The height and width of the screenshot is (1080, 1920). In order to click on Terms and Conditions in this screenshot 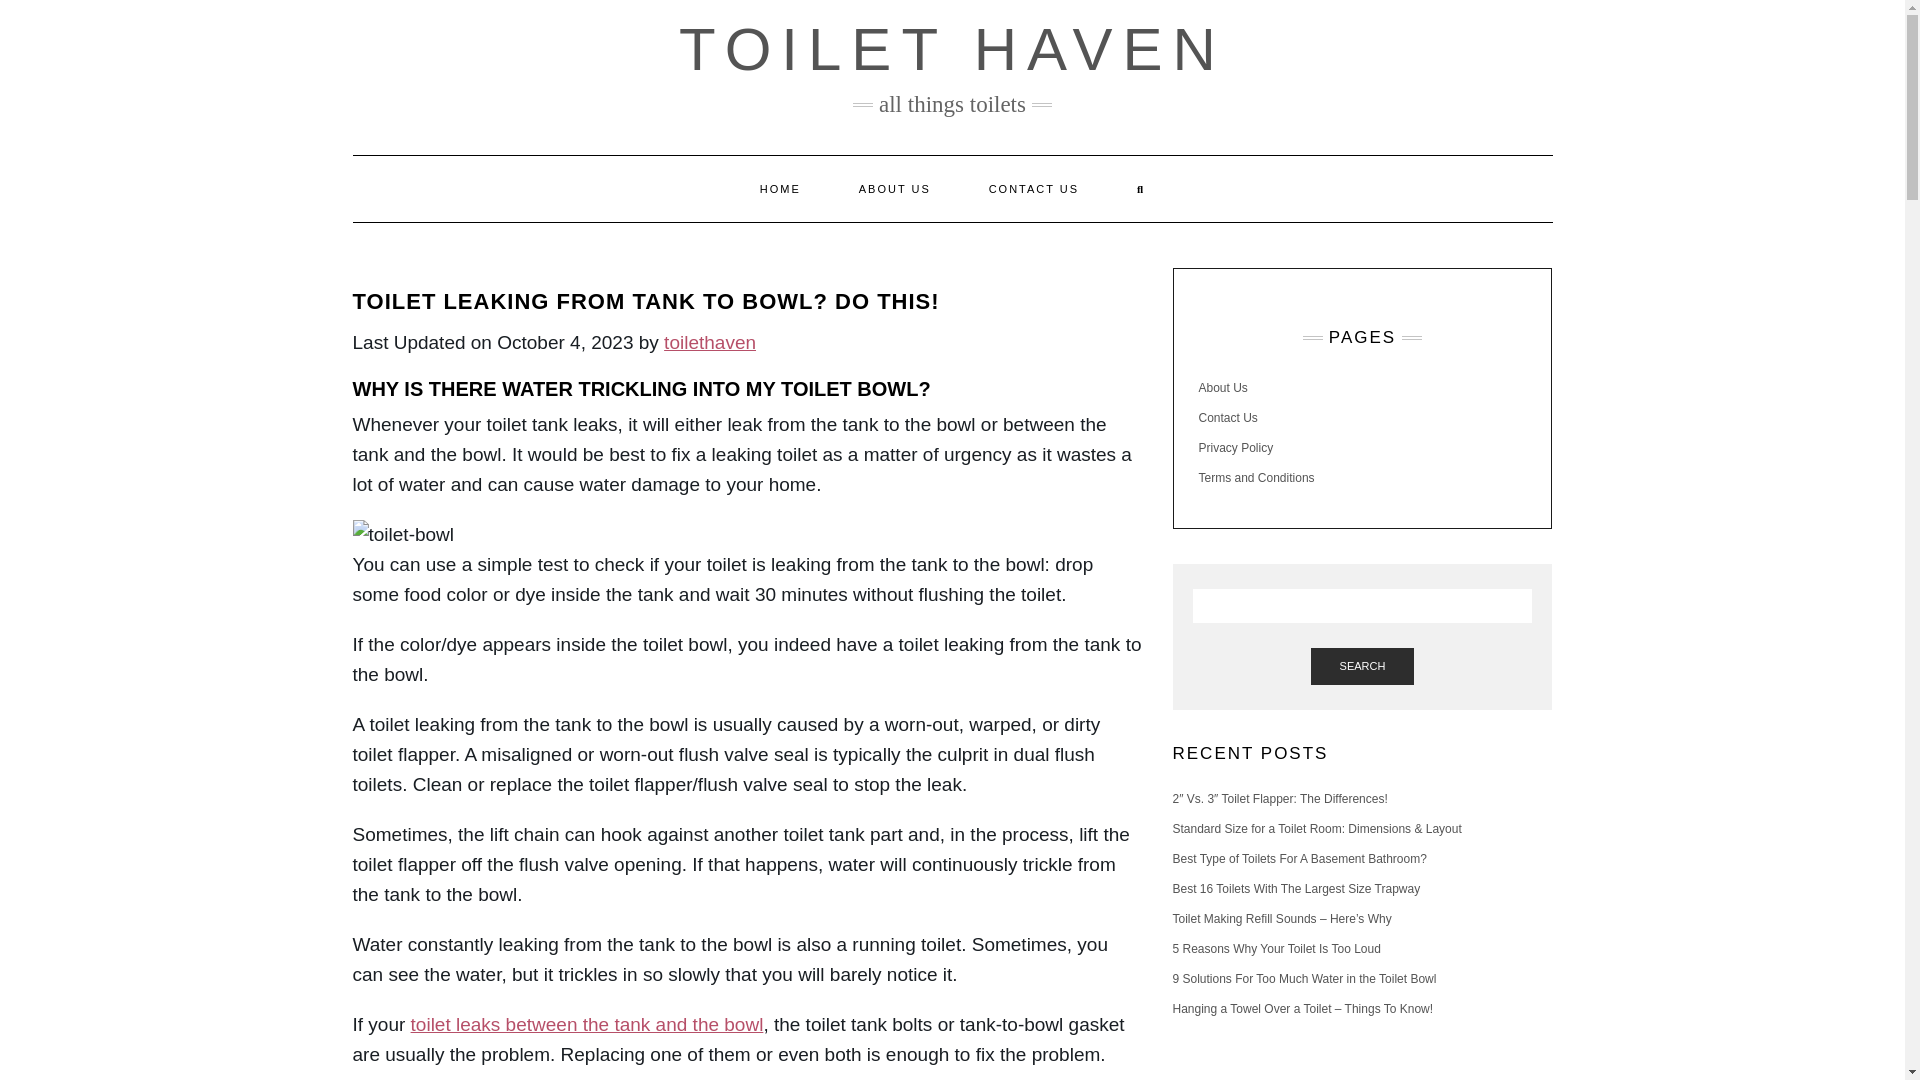, I will do `click(1256, 477)`.